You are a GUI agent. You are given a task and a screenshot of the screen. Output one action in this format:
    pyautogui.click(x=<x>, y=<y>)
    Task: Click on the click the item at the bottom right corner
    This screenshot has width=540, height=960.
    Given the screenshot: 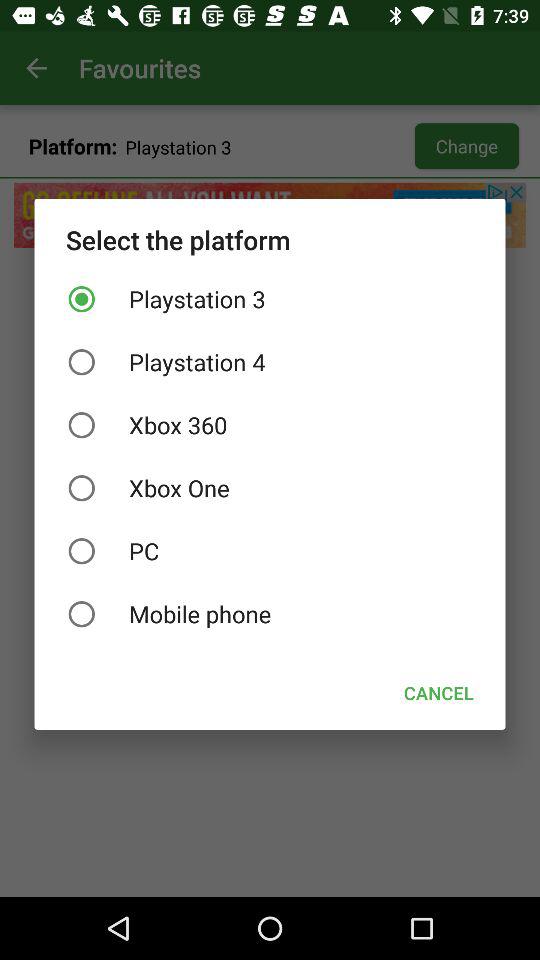 What is the action you would take?
    pyautogui.click(x=438, y=692)
    